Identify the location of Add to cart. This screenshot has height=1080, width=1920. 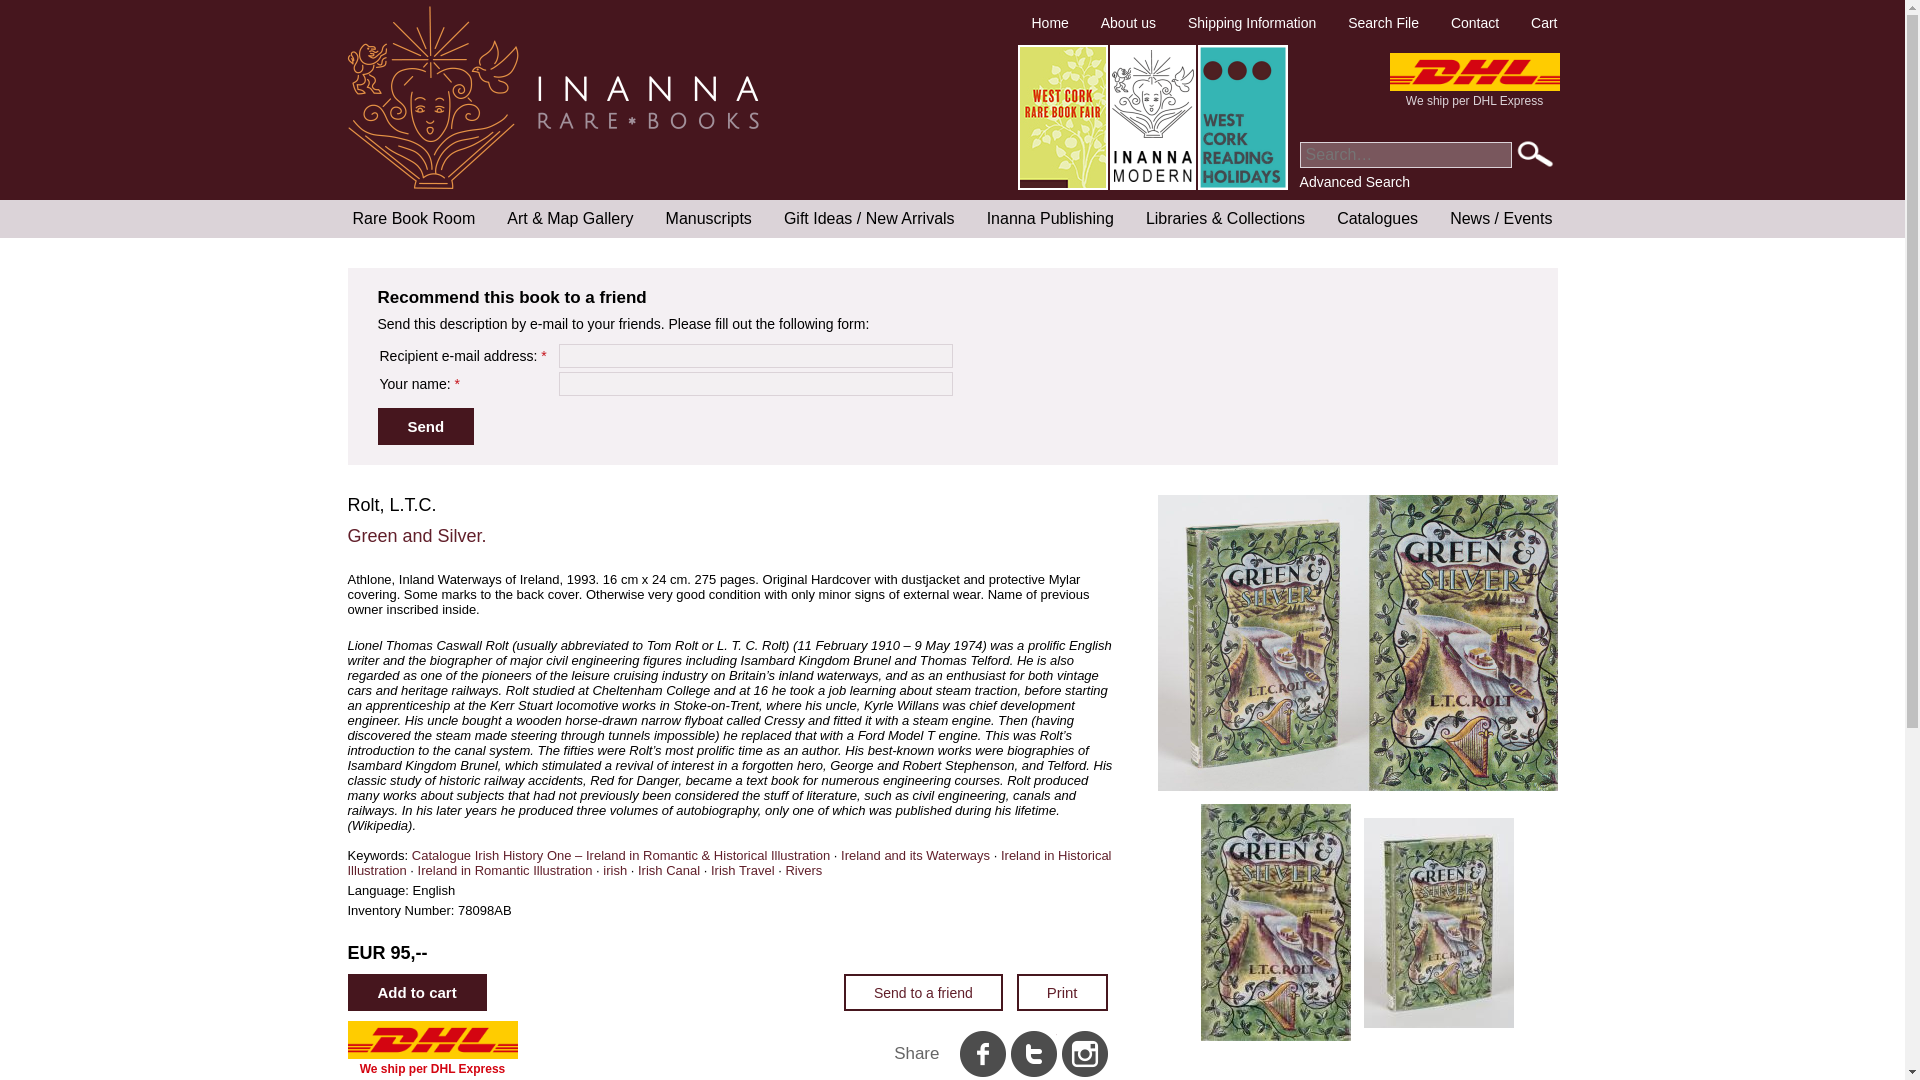
(417, 992).